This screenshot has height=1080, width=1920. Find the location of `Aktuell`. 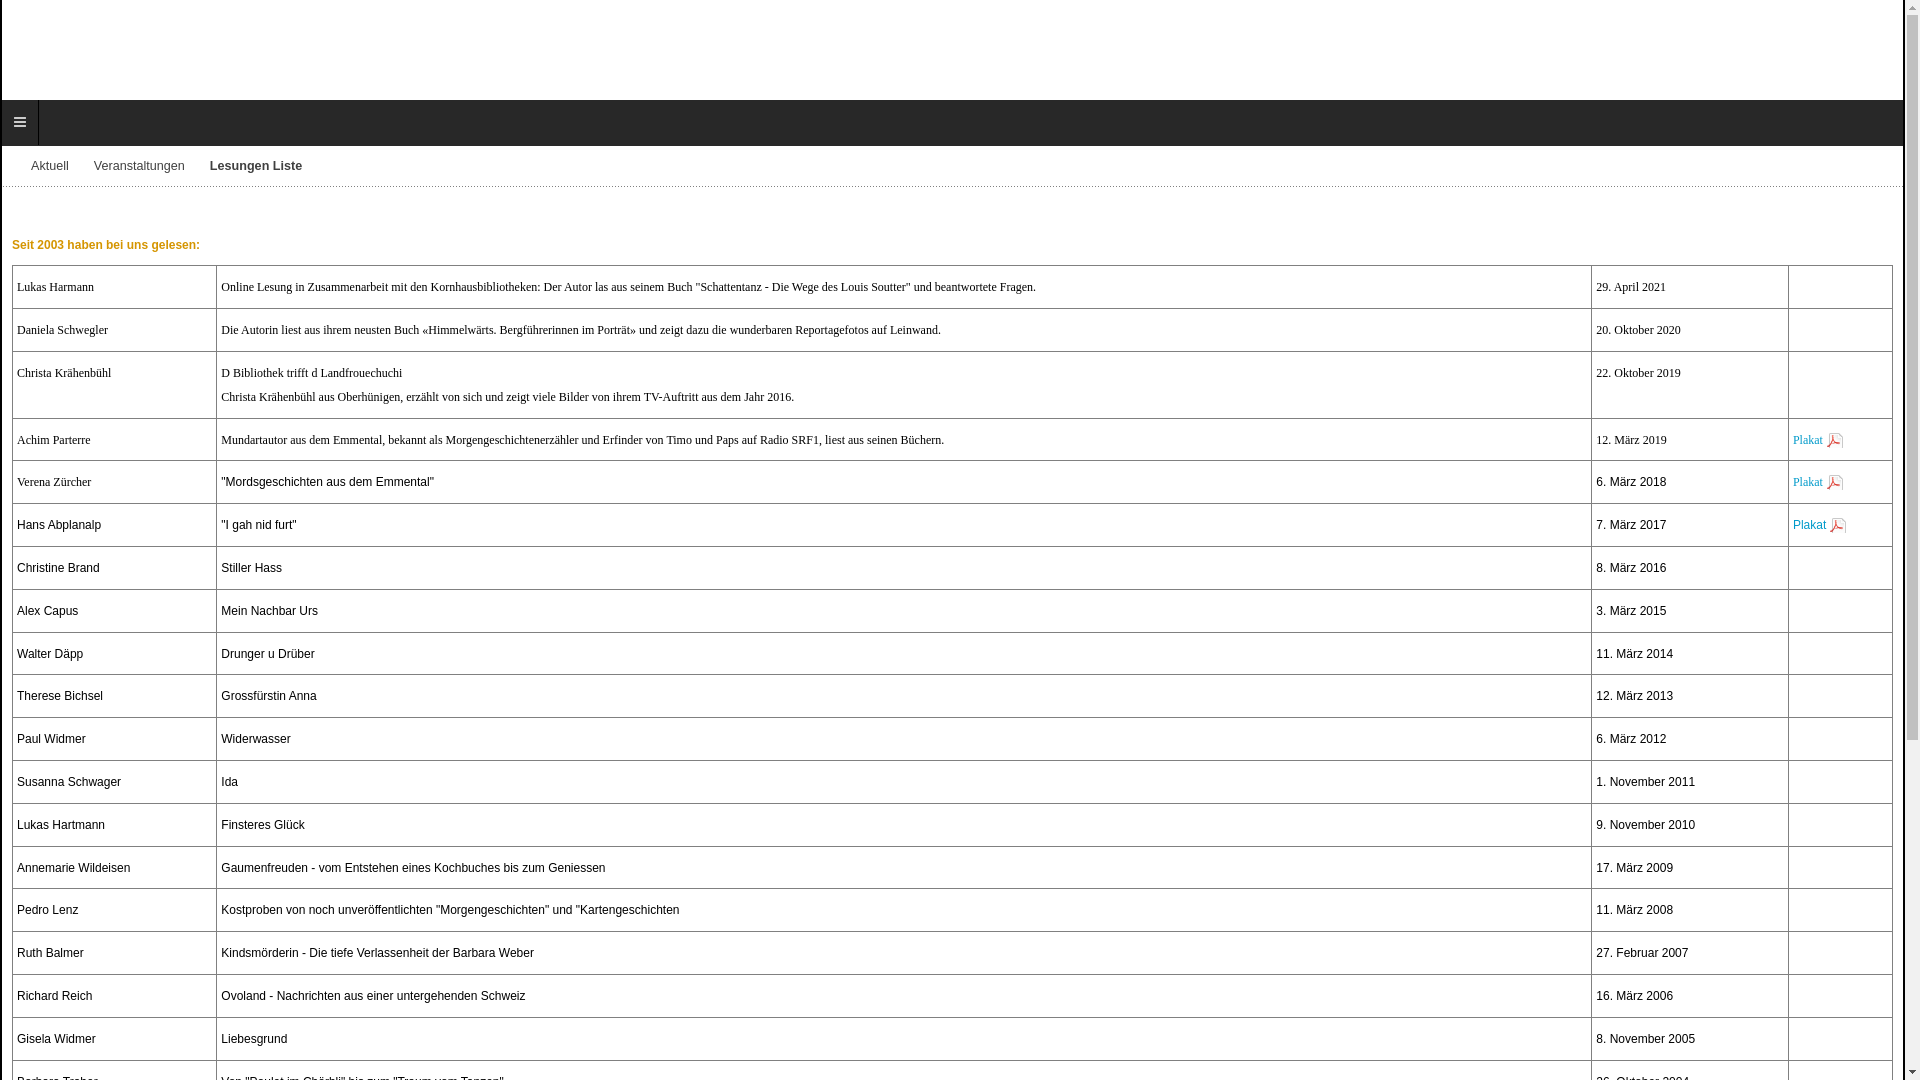

Aktuell is located at coordinates (62, 166).